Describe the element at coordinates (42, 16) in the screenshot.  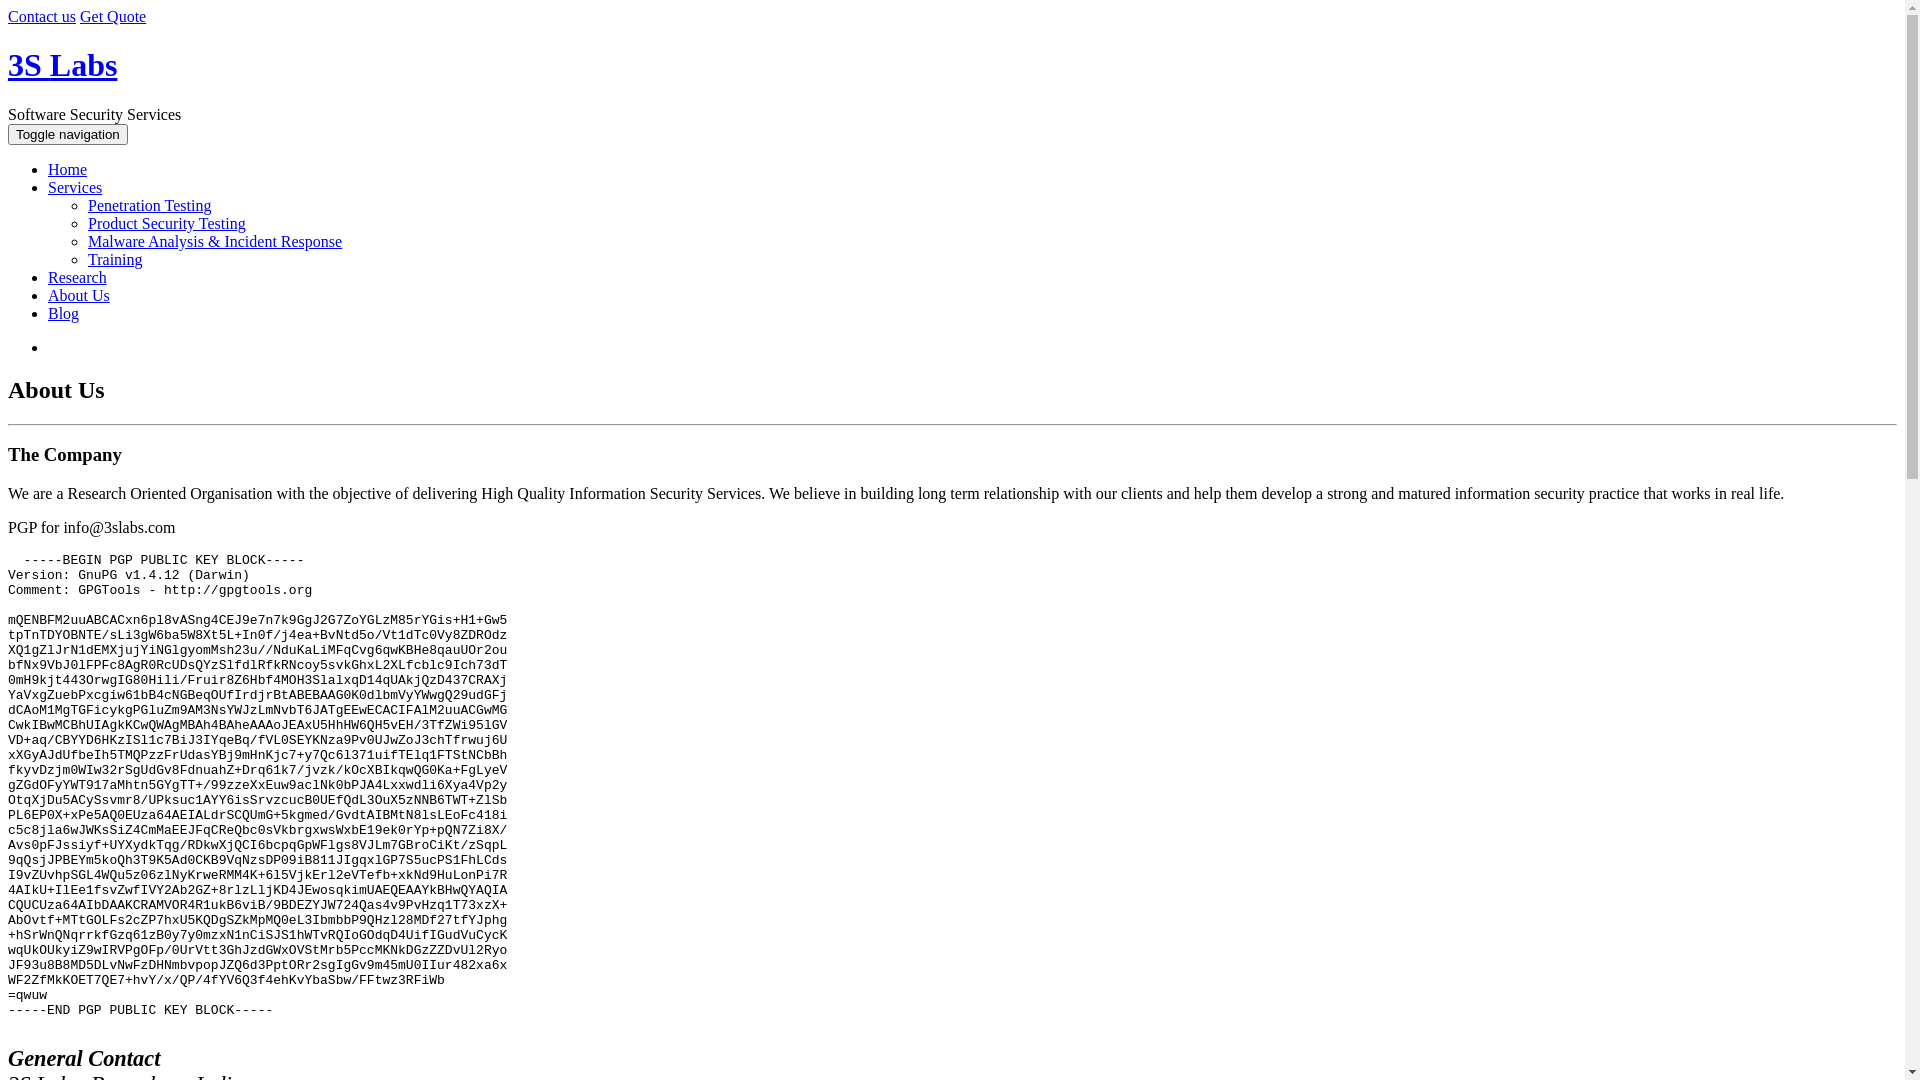
I see `Contact us` at that location.